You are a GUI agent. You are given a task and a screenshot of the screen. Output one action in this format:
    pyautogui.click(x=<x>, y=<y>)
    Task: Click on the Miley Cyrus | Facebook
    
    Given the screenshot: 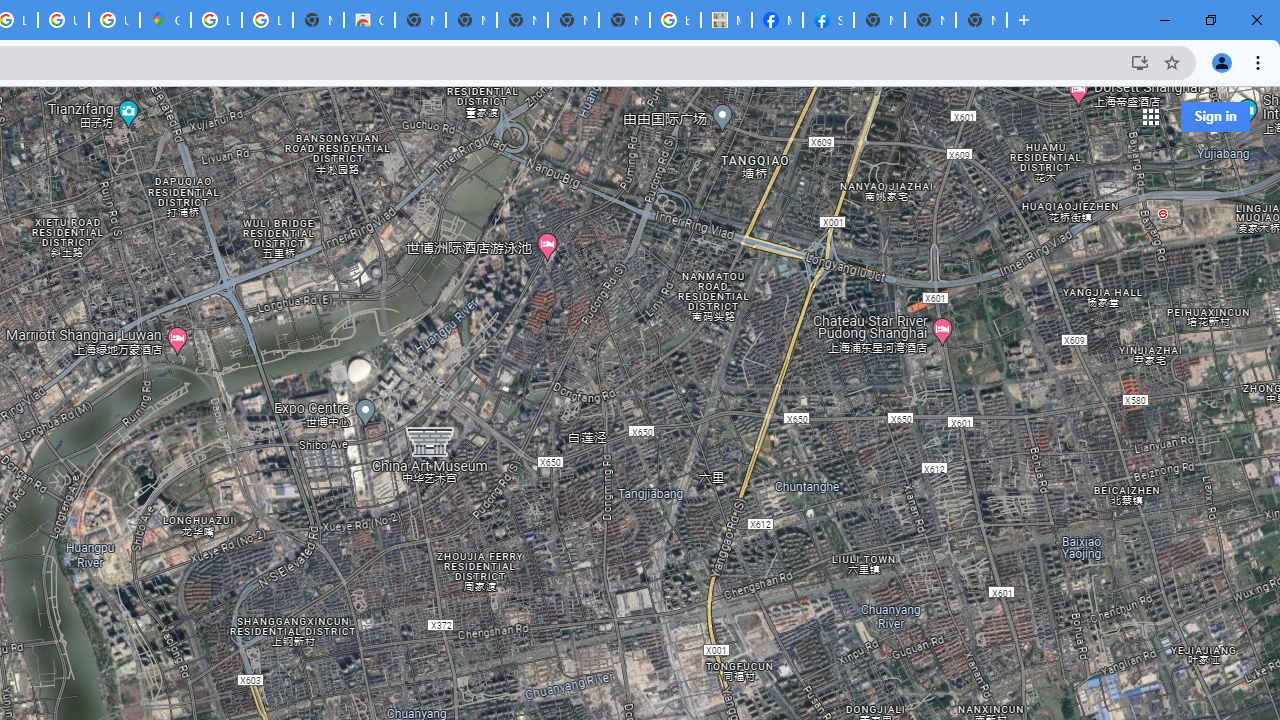 What is the action you would take?
    pyautogui.click(x=776, y=20)
    